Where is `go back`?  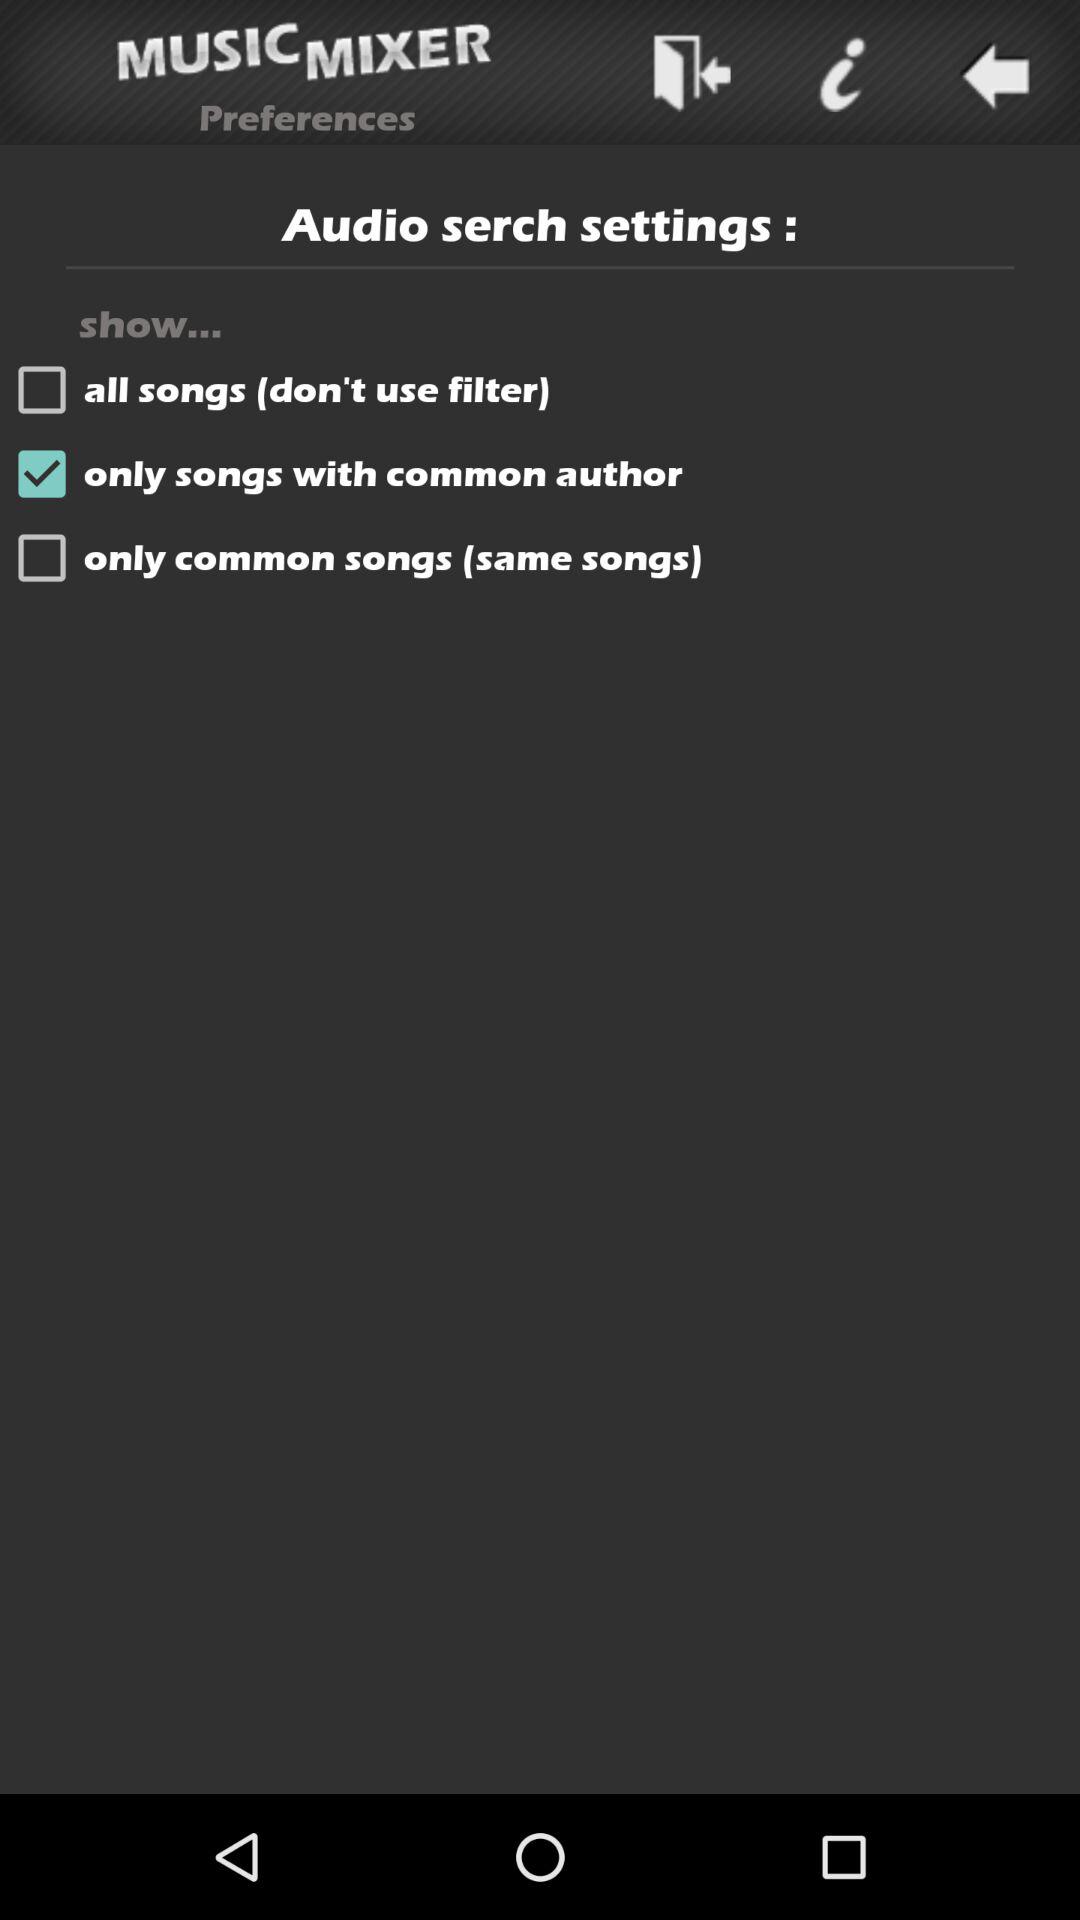 go back is located at coordinates (991, 72).